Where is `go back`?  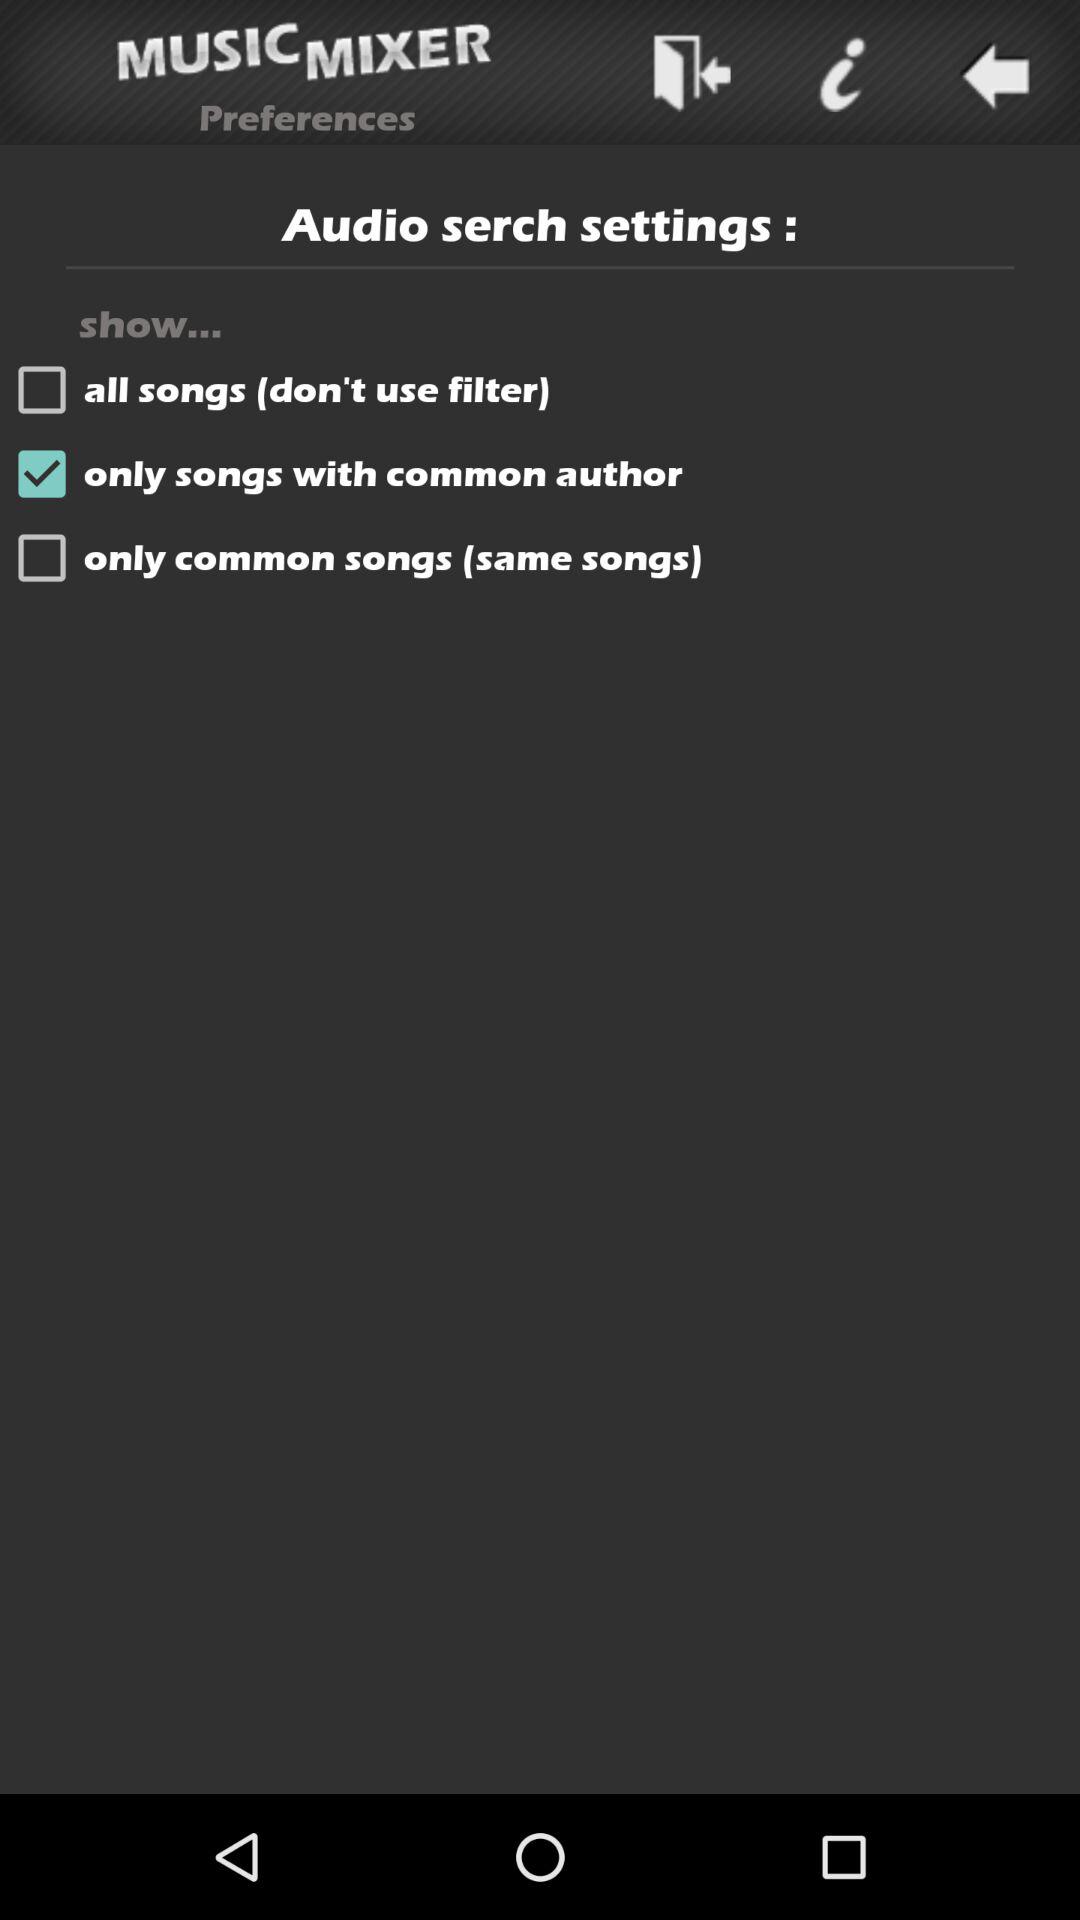 go back is located at coordinates (991, 72).